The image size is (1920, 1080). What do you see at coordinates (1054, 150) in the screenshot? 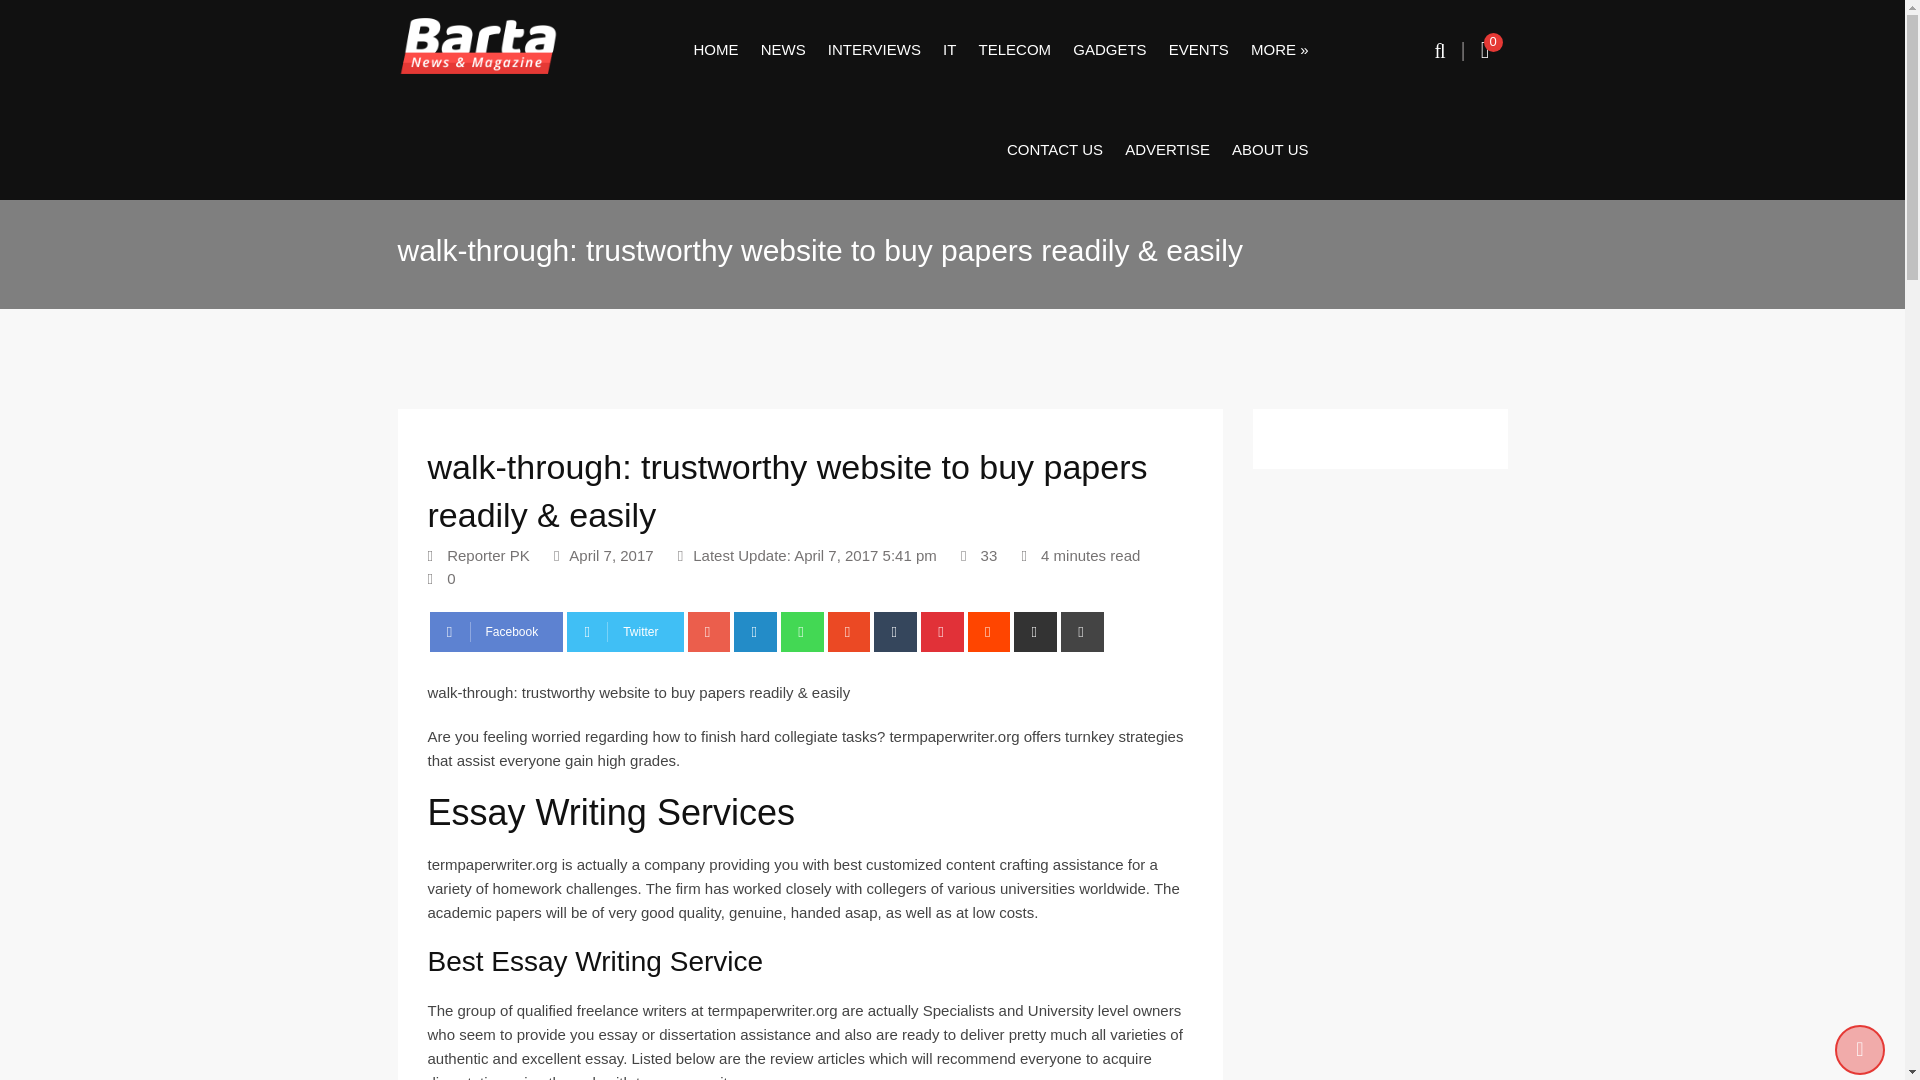
I see `CONTACT US` at bounding box center [1054, 150].